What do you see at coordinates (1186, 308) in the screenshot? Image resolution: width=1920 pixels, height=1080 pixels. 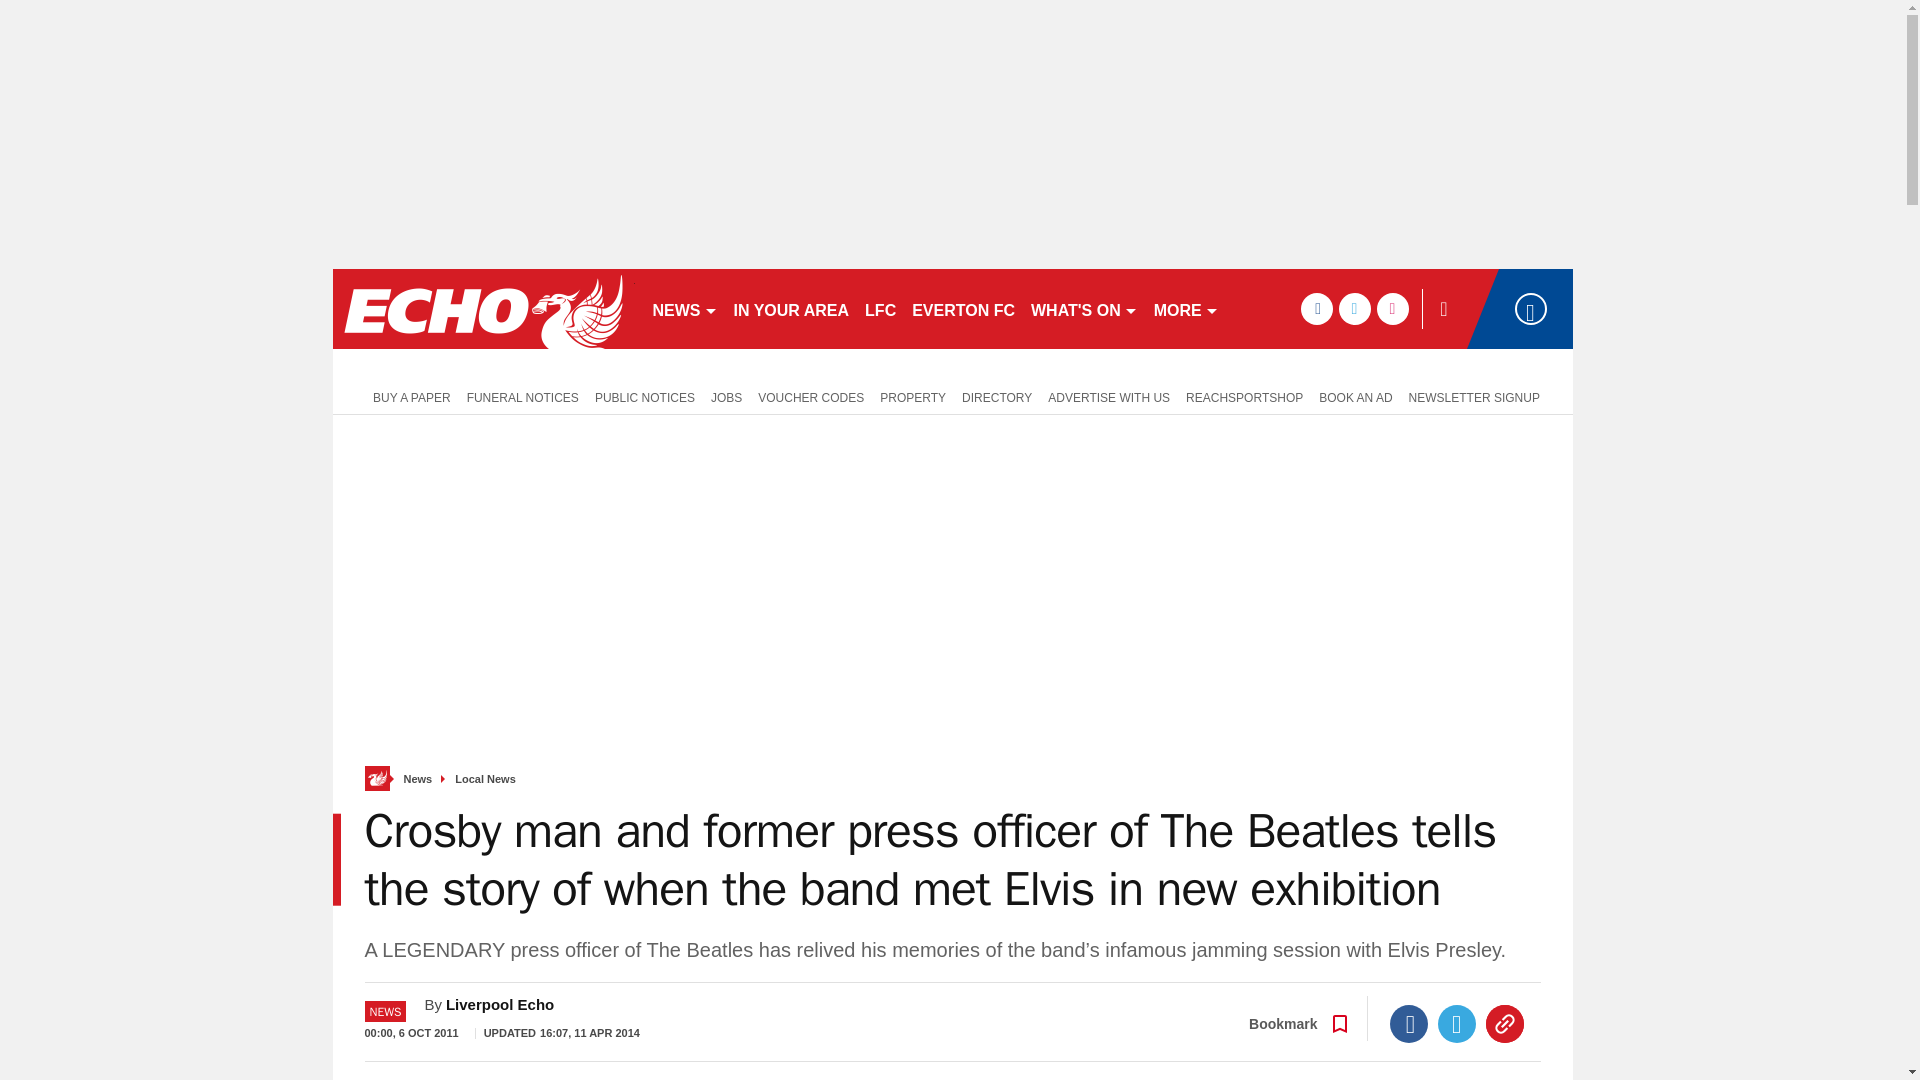 I see `MORE` at bounding box center [1186, 308].